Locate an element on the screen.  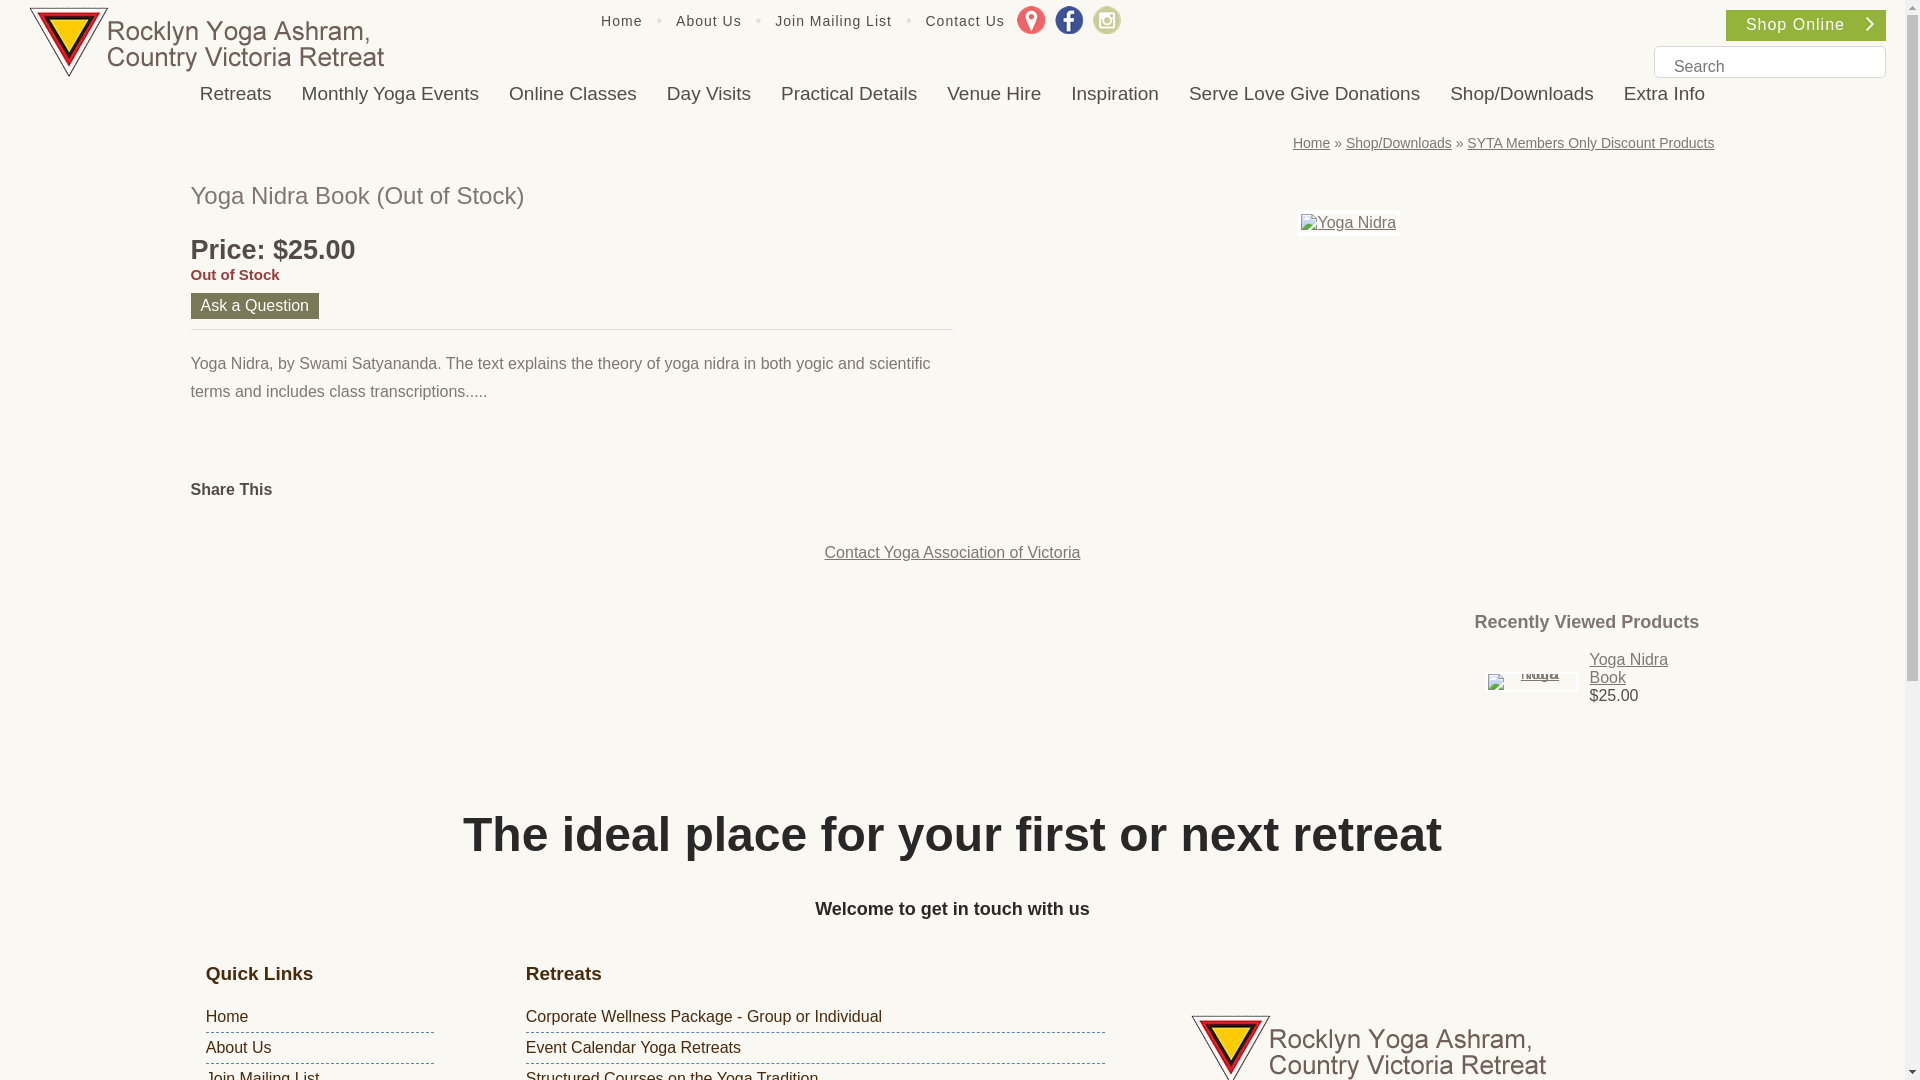
Extra Info is located at coordinates (1664, 94).